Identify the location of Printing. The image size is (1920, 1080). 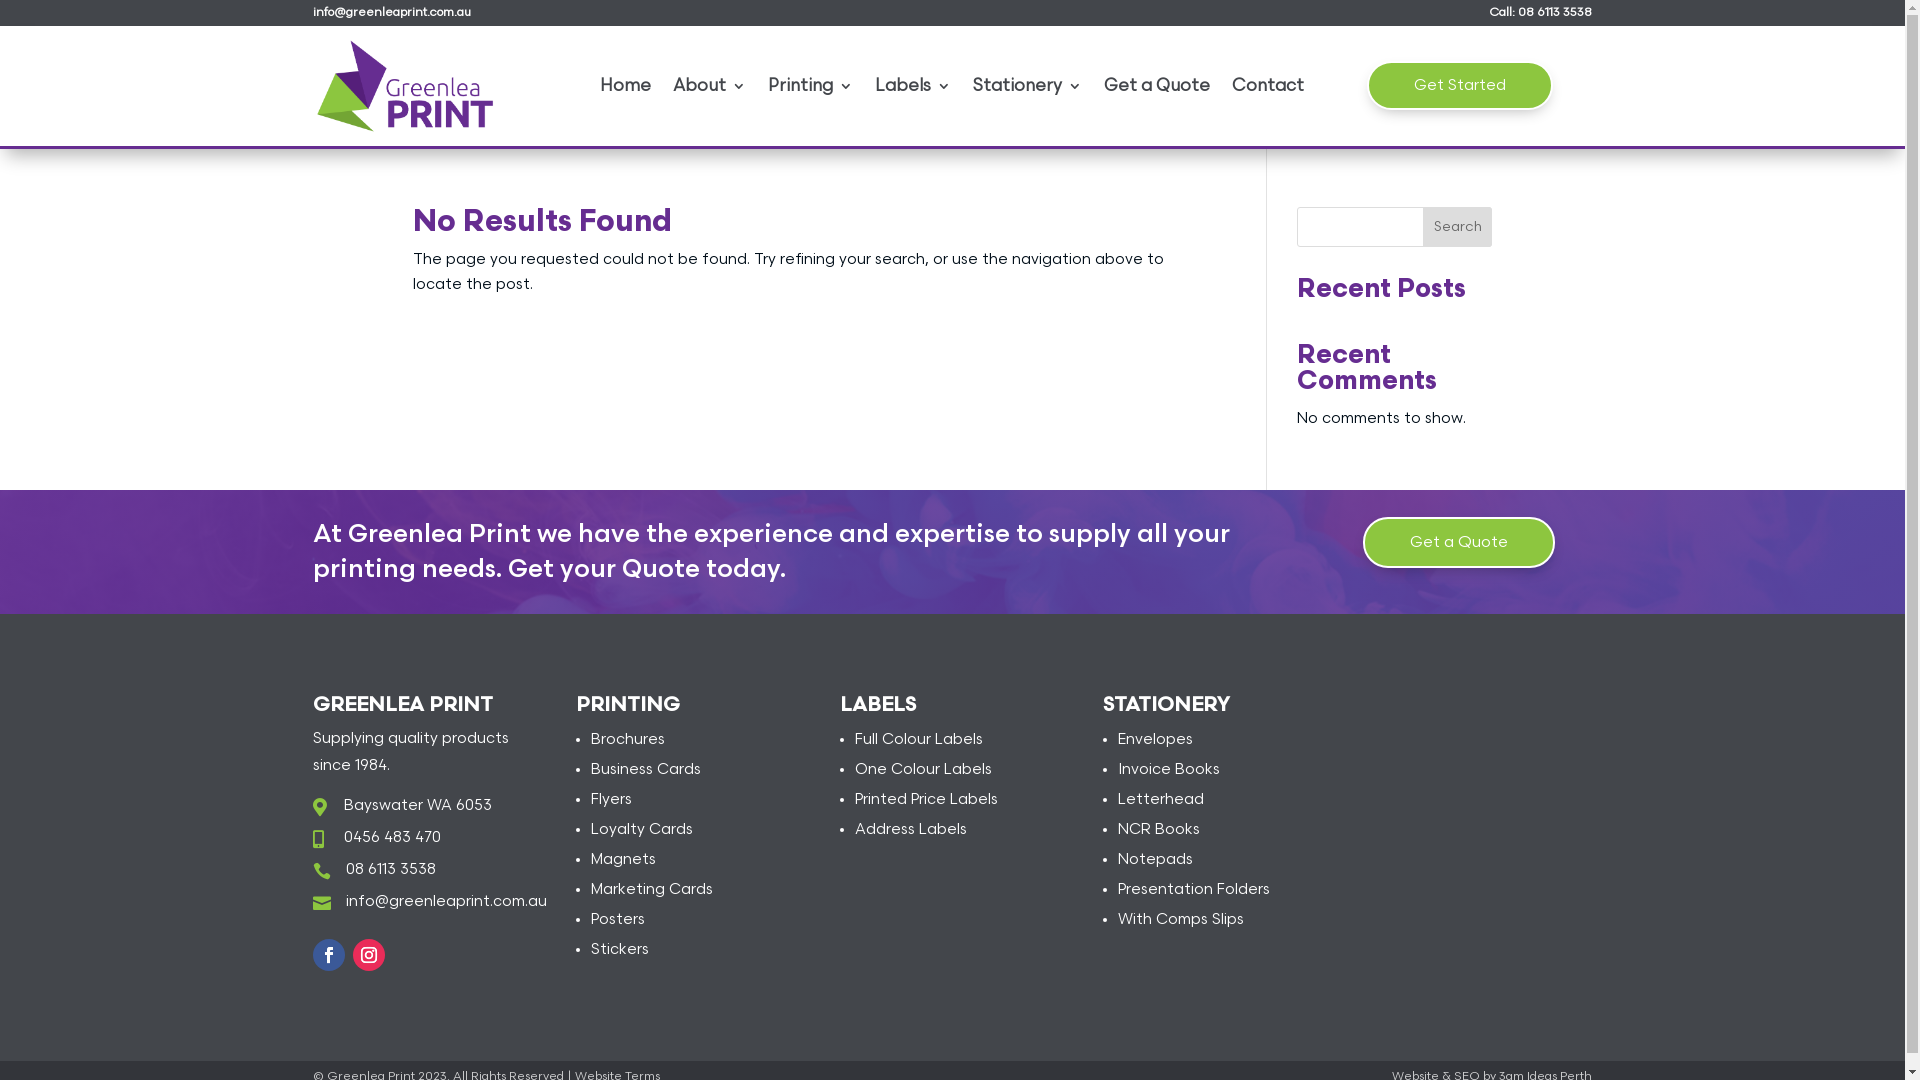
(810, 90).